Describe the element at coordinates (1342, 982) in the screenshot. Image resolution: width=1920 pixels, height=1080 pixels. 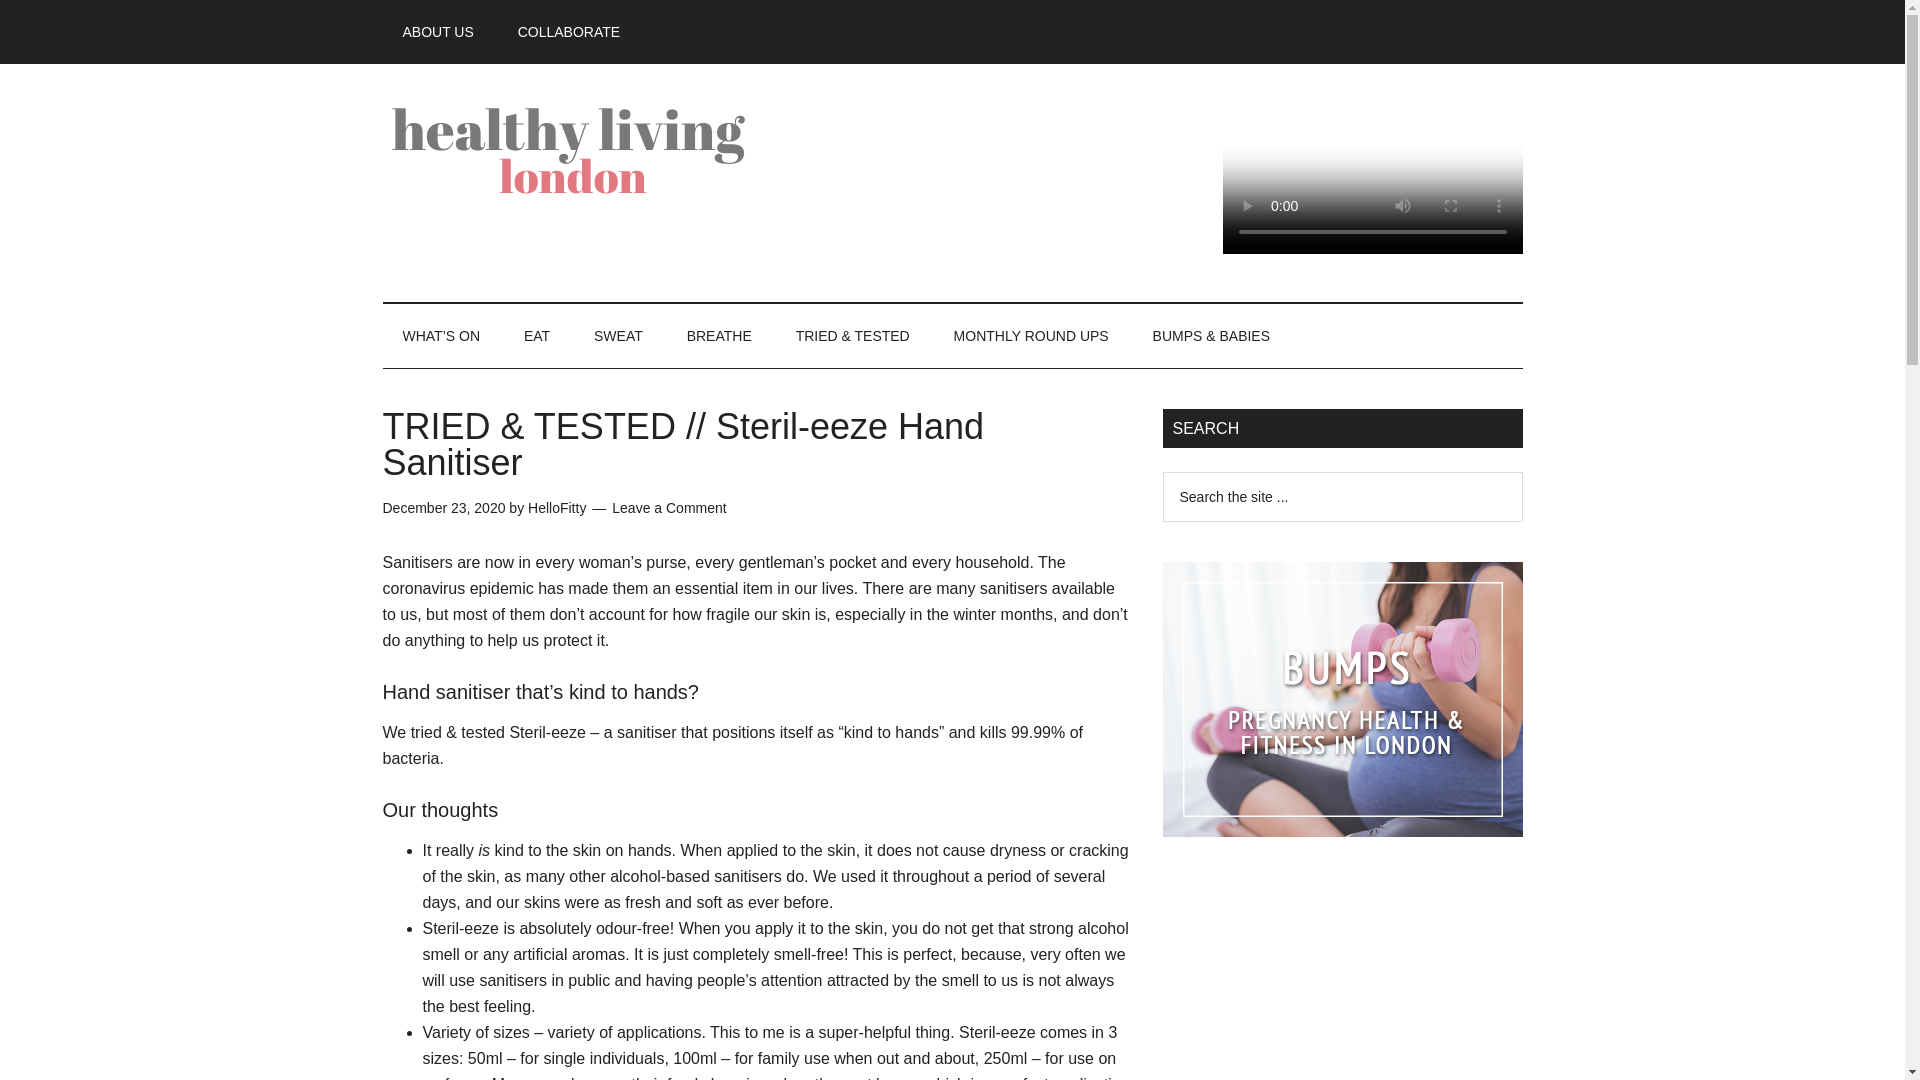
I see `Advertisement` at that location.